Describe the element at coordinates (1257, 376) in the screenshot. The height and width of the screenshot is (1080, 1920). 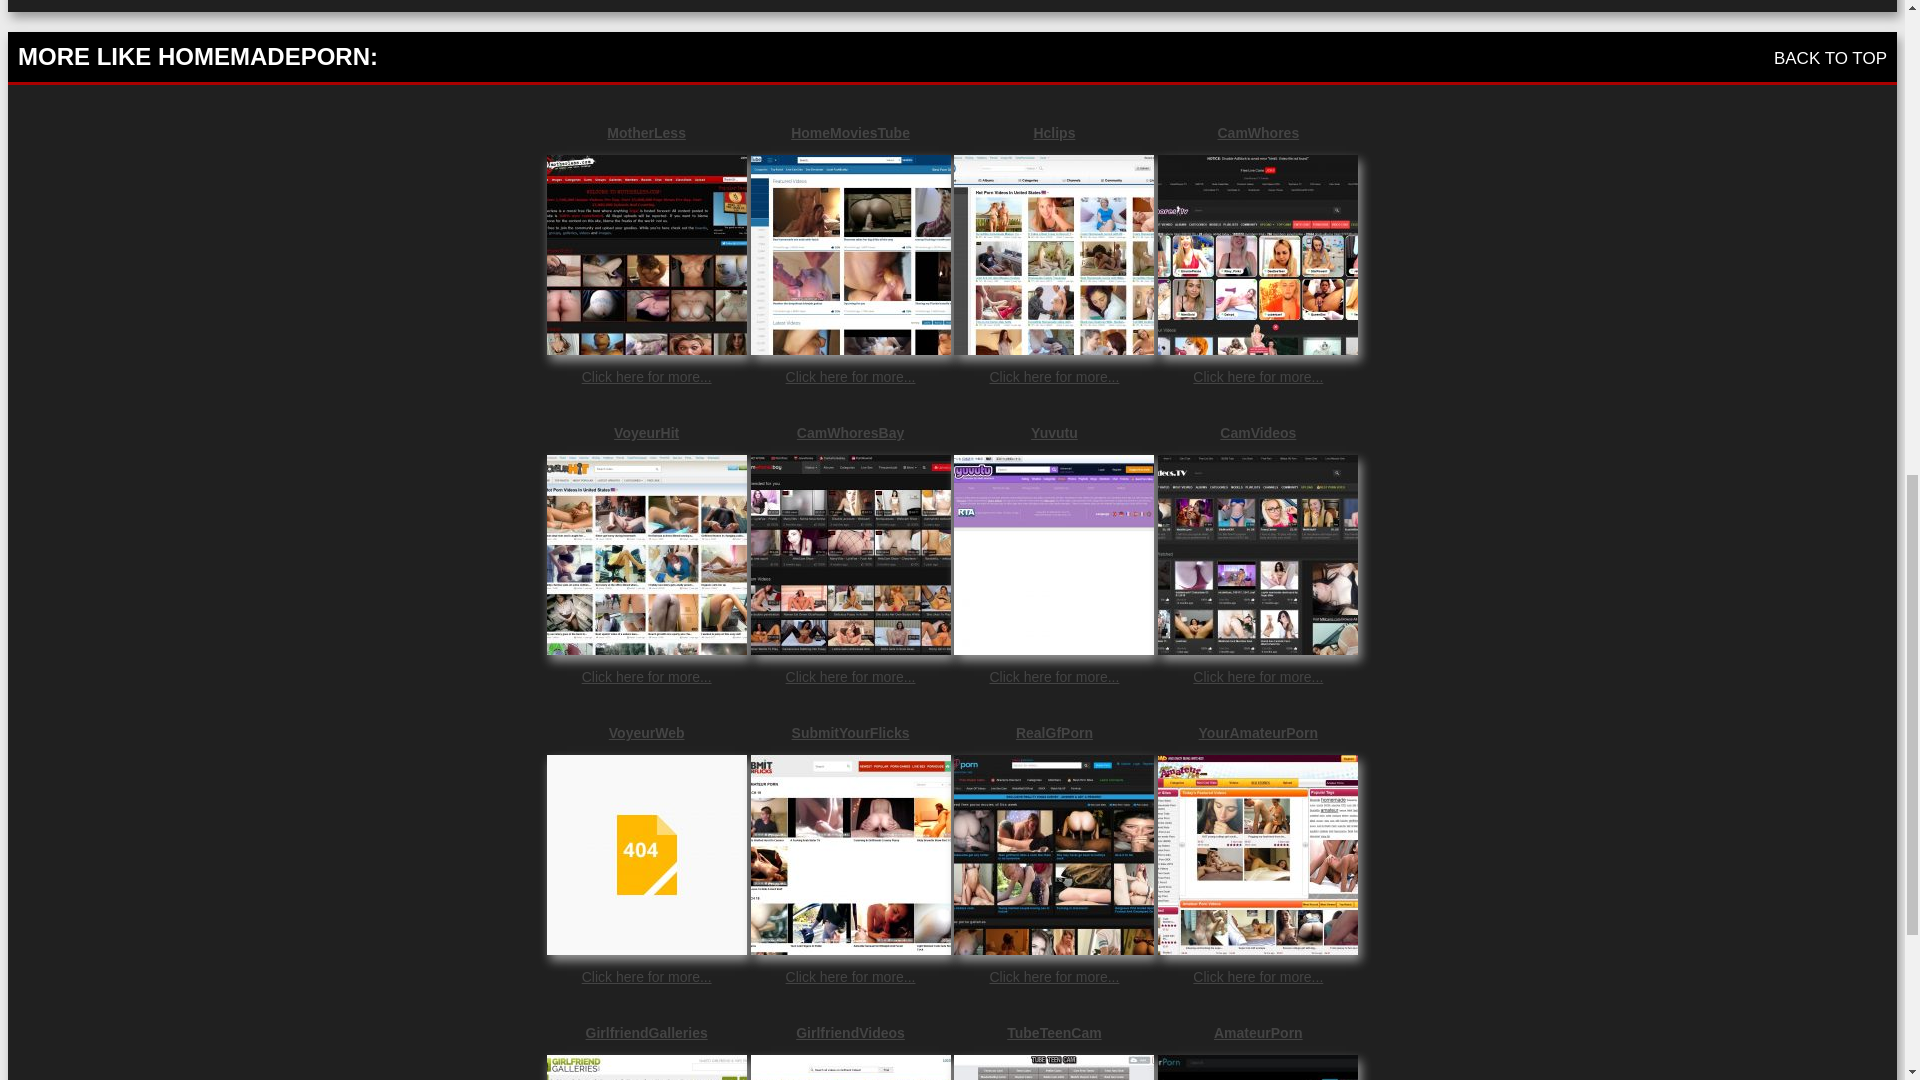
I see `Click here for more...` at that location.